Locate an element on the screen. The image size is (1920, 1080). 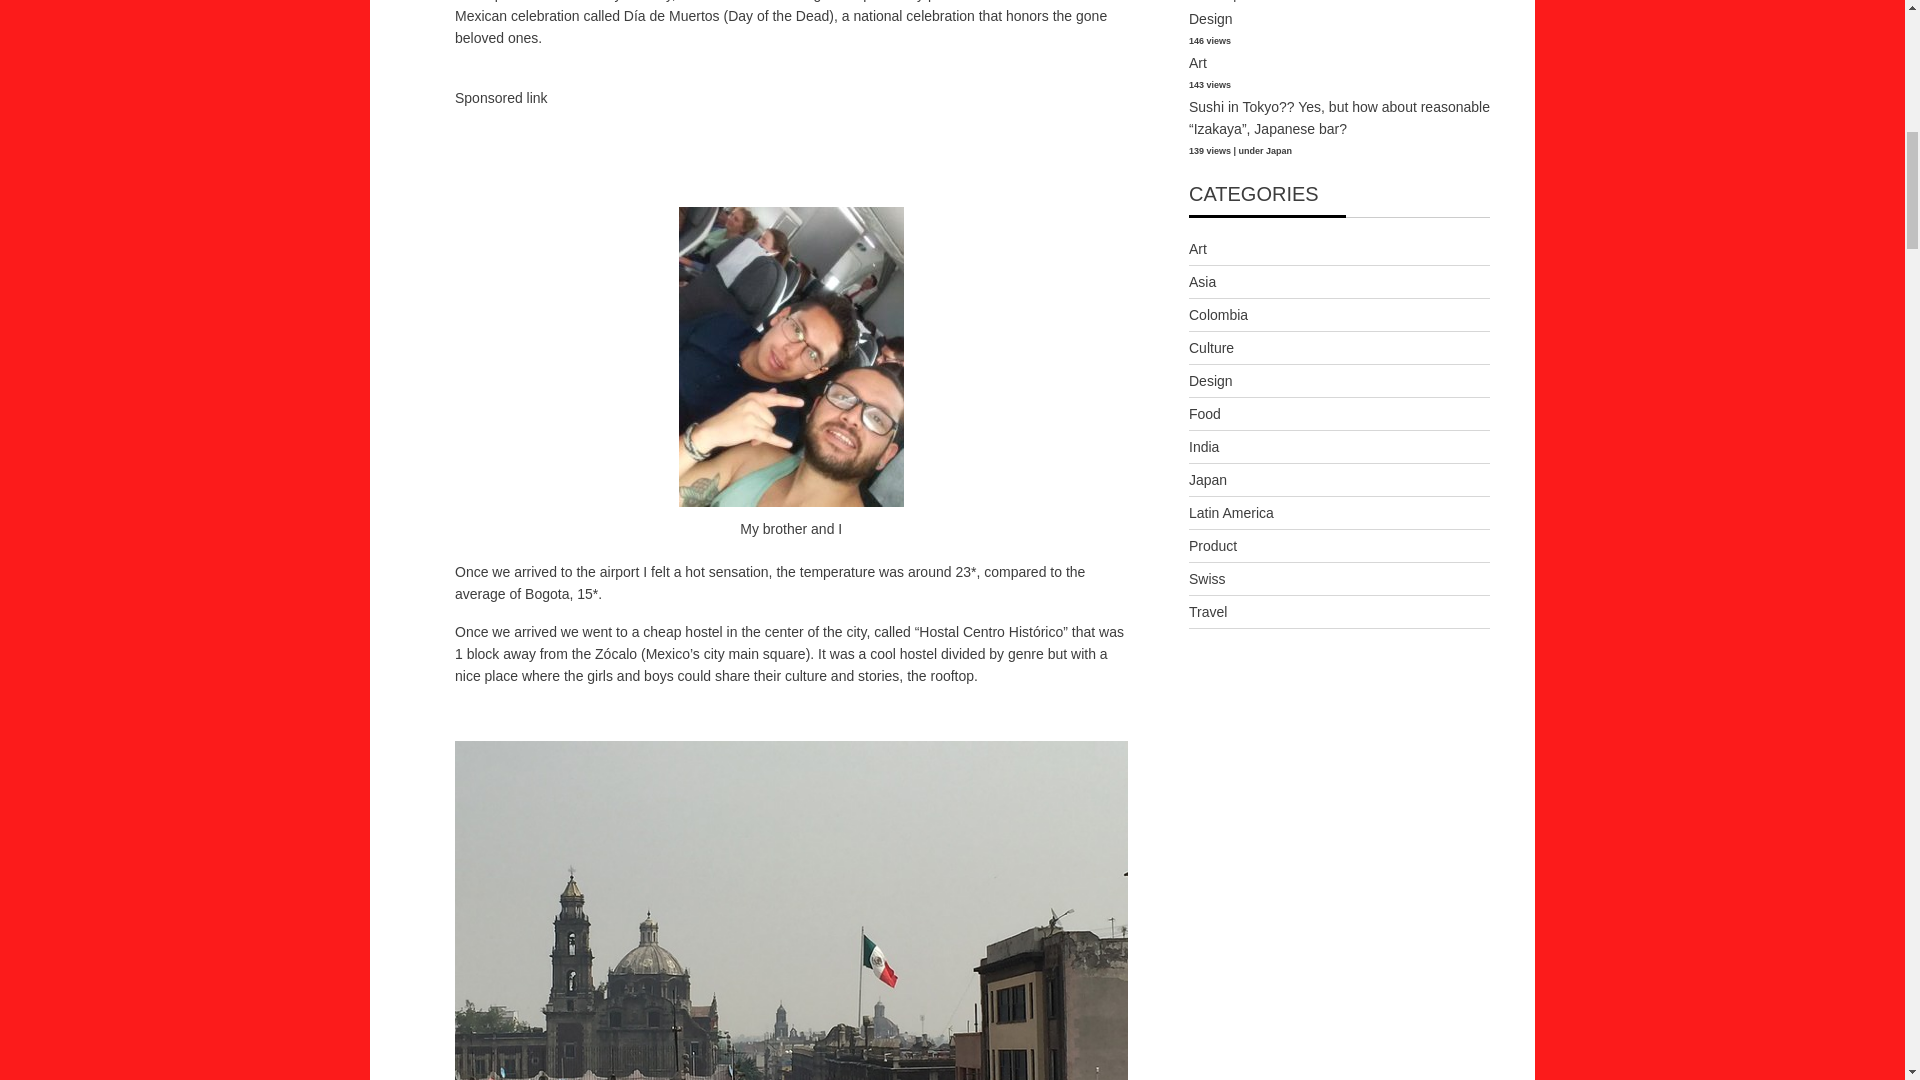
Design is located at coordinates (1210, 18).